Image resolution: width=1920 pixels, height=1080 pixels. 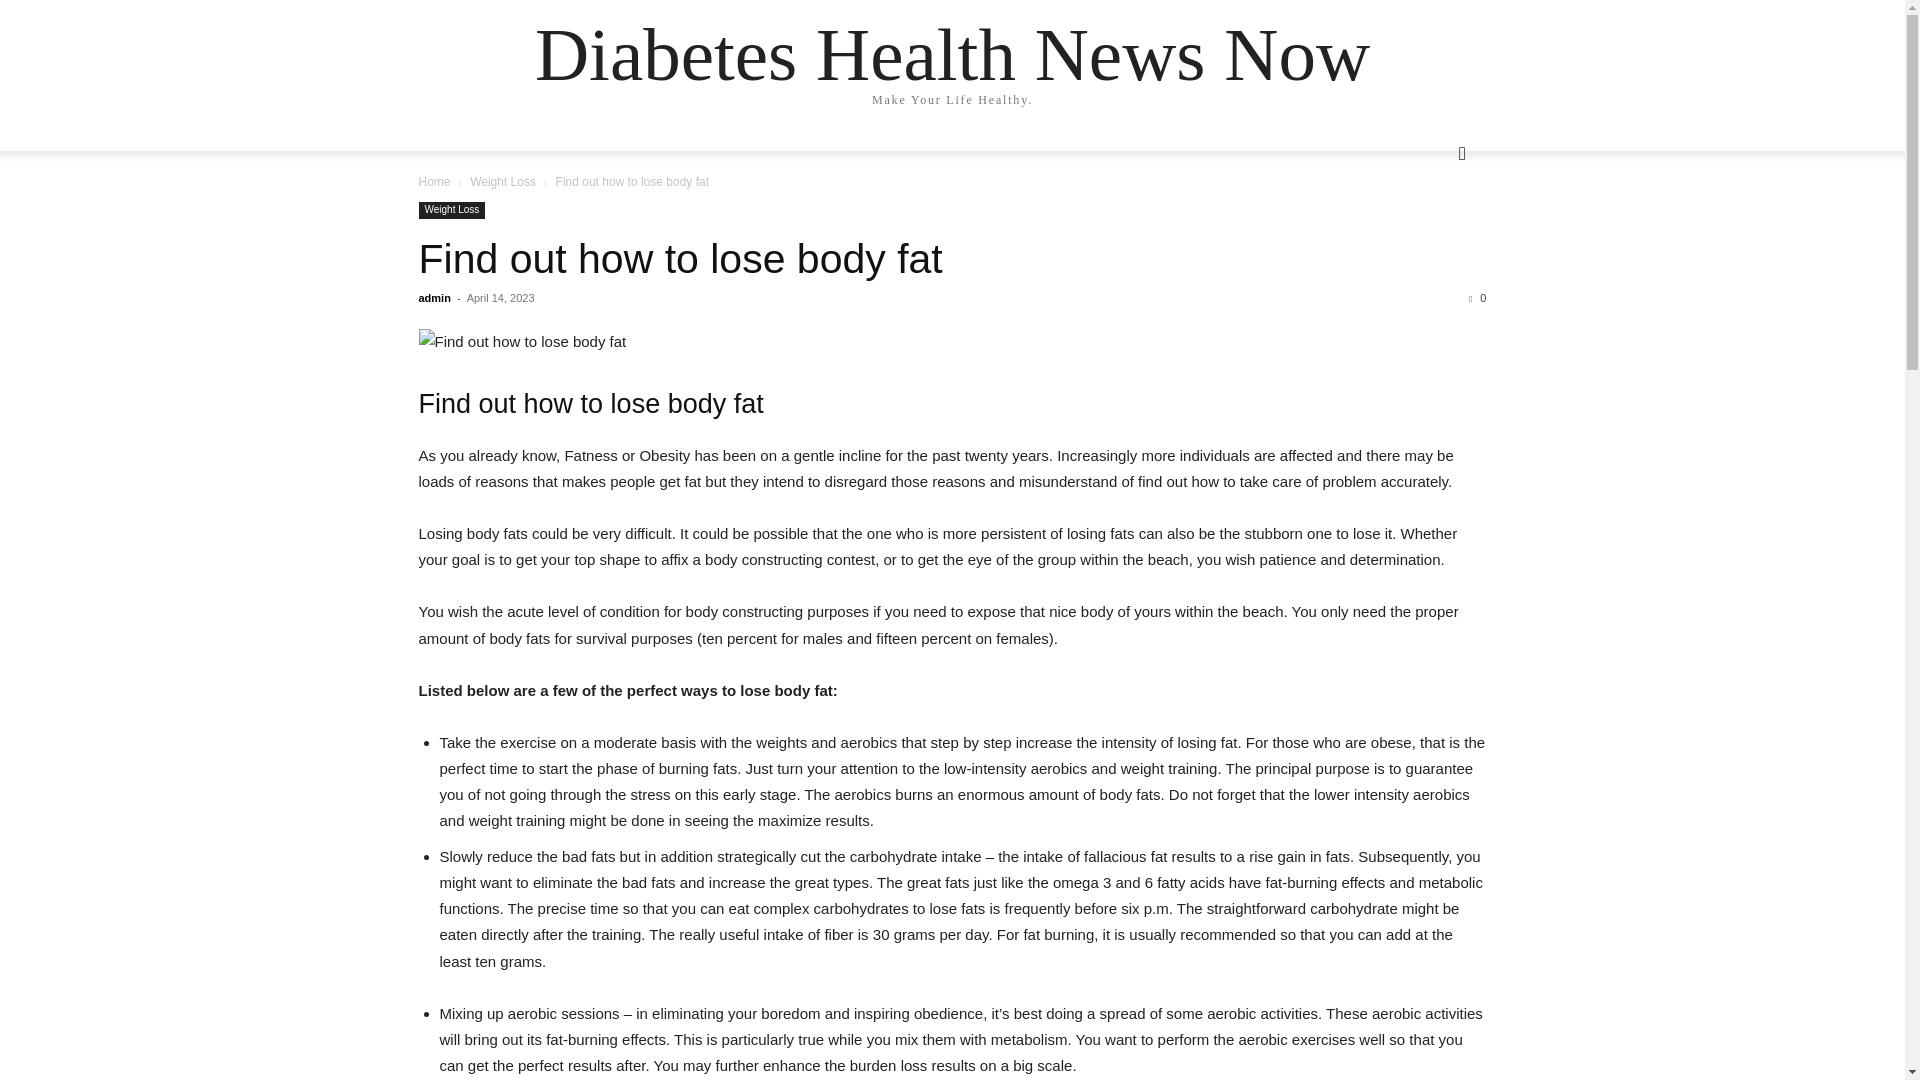 What do you see at coordinates (452, 210) in the screenshot?
I see `Weight Loss` at bounding box center [452, 210].